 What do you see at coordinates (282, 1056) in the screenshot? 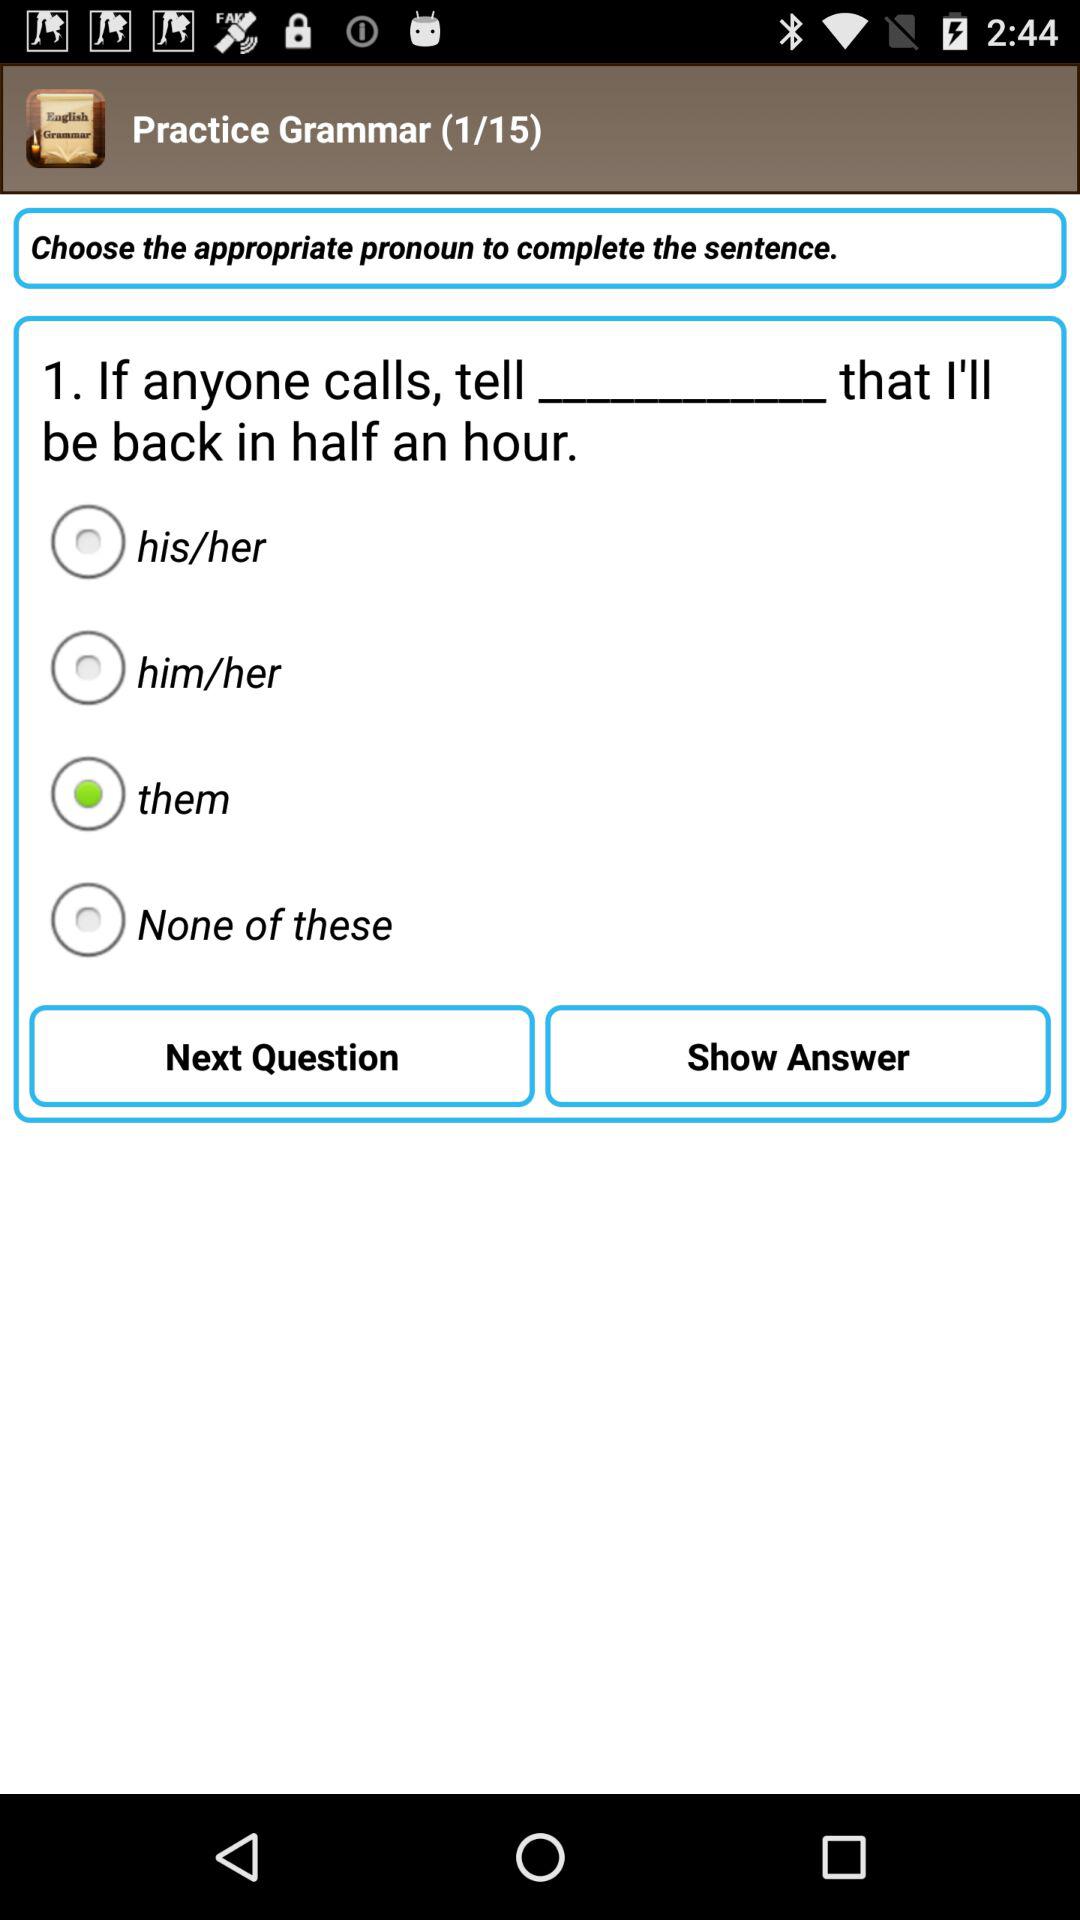
I see `launch the button to the left of the show answer item` at bounding box center [282, 1056].